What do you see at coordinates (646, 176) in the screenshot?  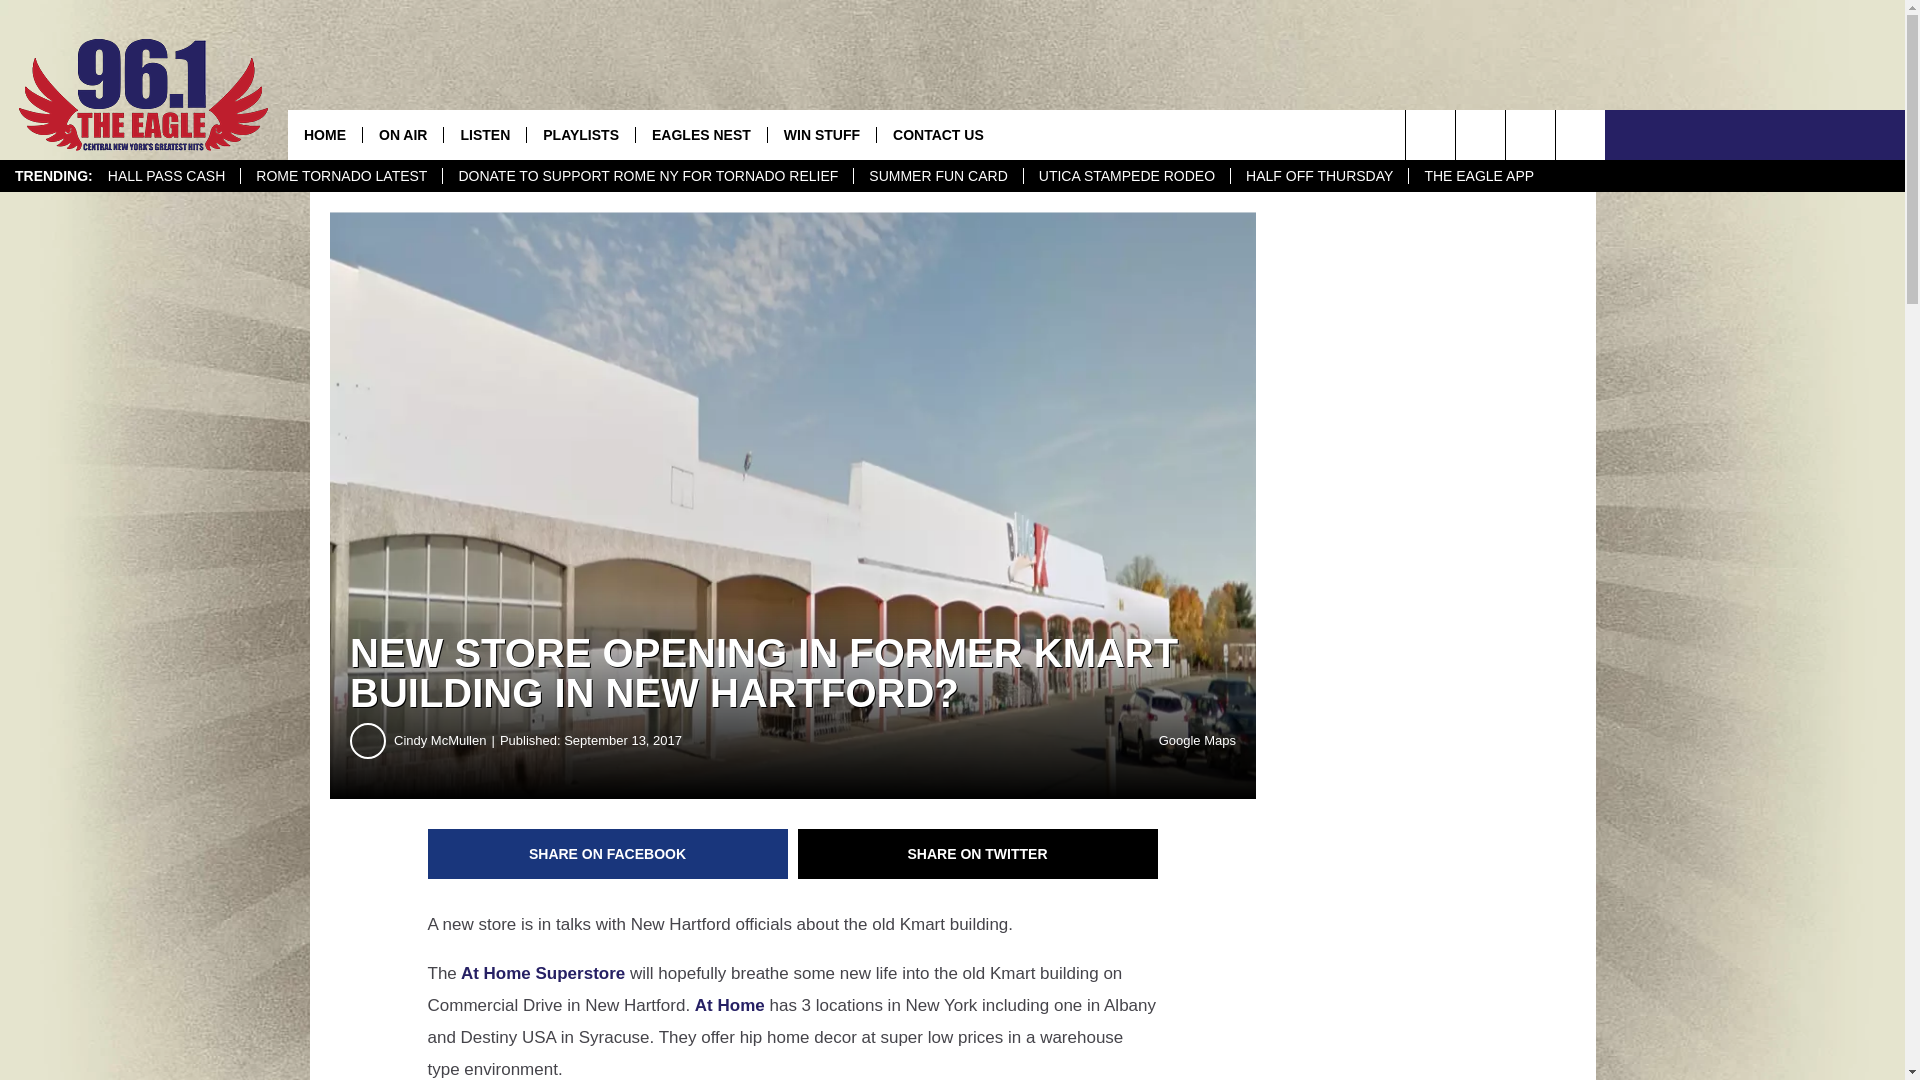 I see `DONATE TO SUPPORT ROME NY FOR TORNADO RELIEF` at bounding box center [646, 176].